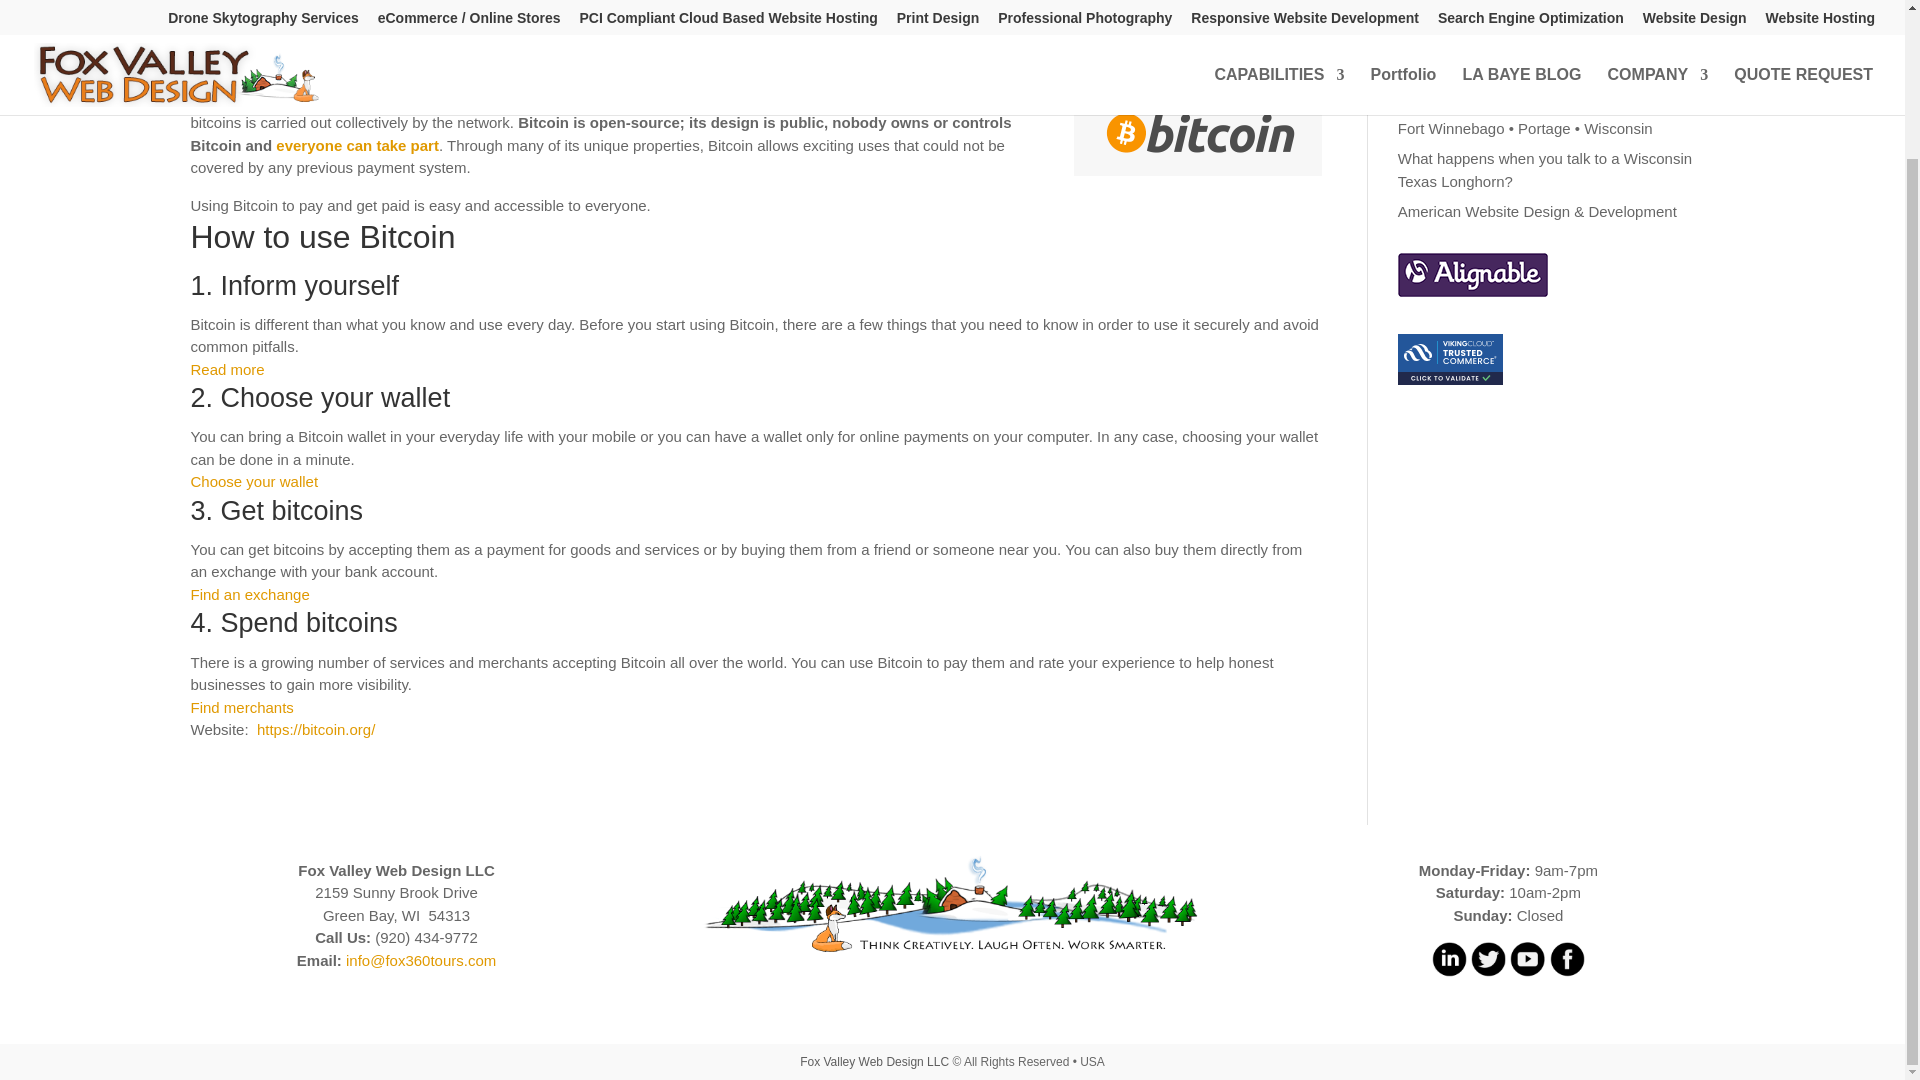 The width and height of the screenshot is (1920, 1080). Describe the element at coordinates (1488, 971) in the screenshot. I see `Twitter - FVWD` at that location.